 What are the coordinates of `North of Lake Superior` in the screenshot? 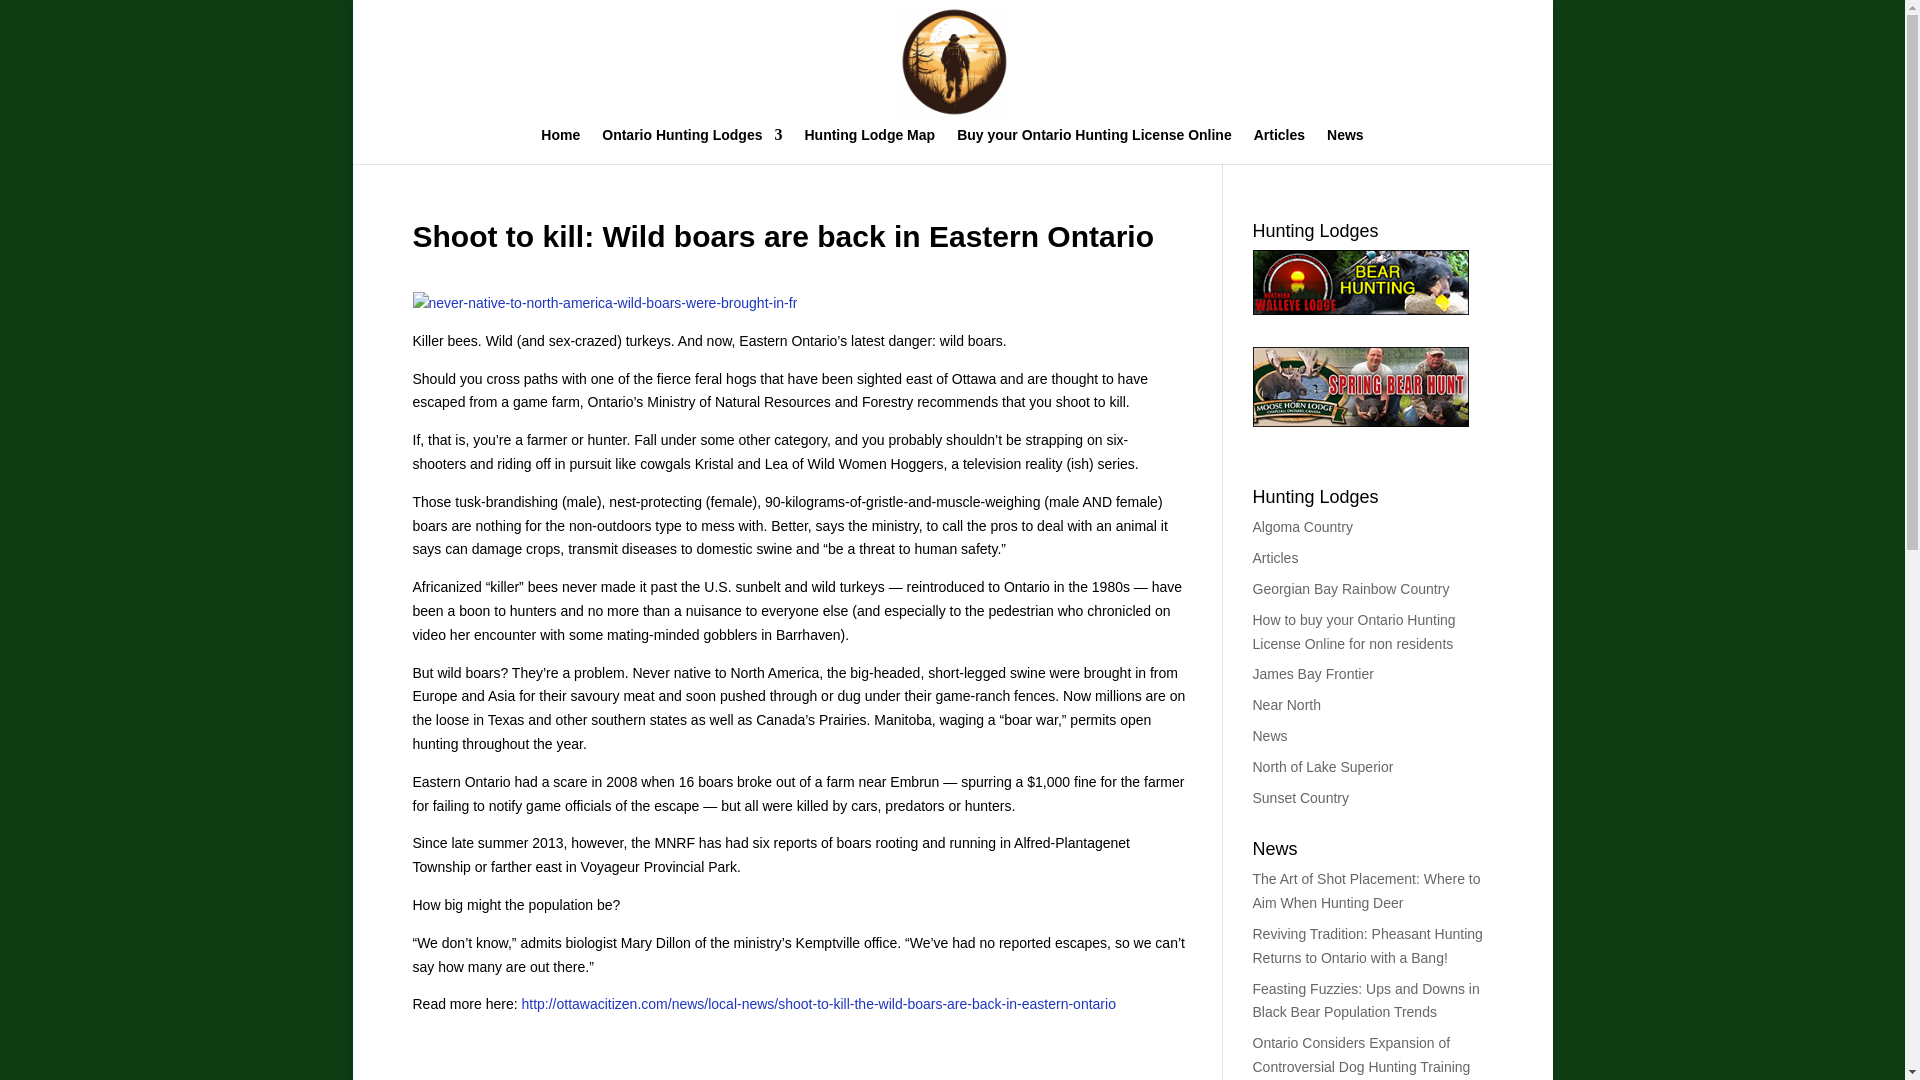 It's located at (1322, 767).